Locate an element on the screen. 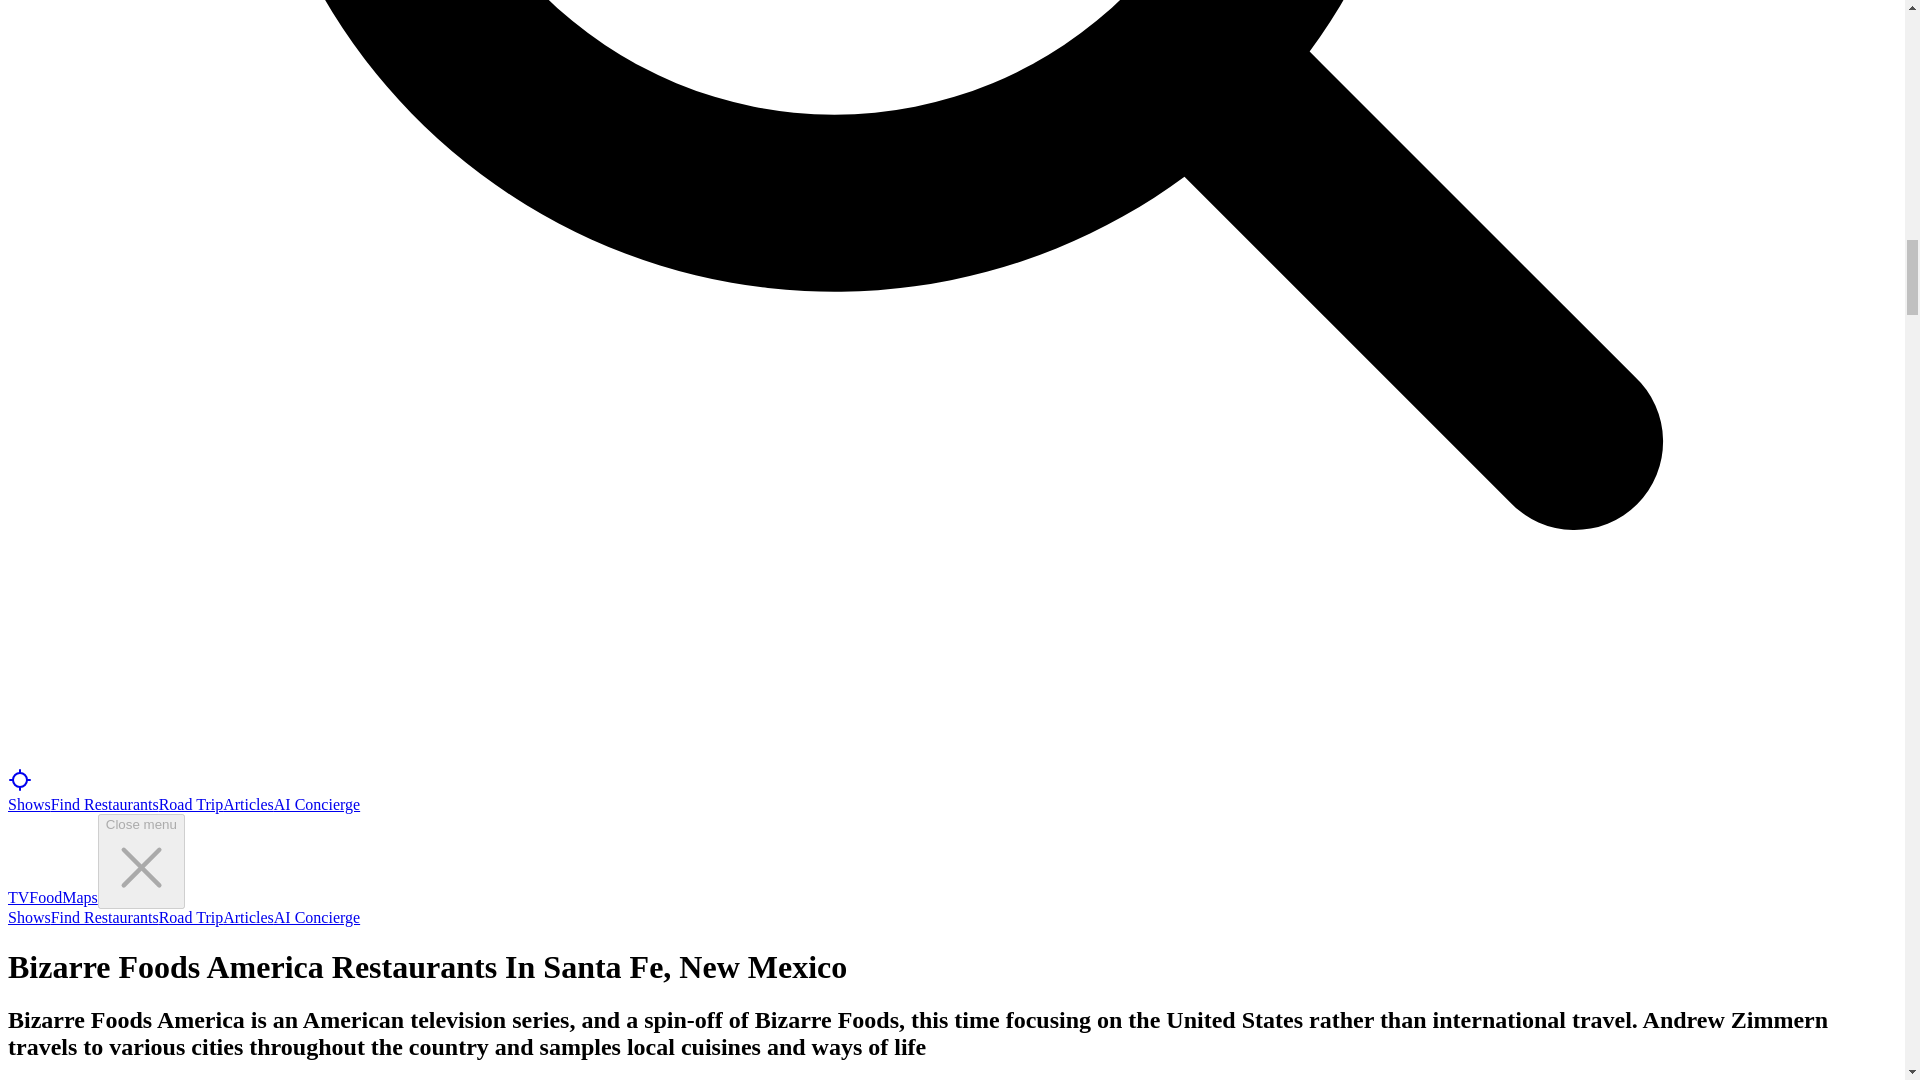 The height and width of the screenshot is (1080, 1920). Articles is located at coordinates (248, 917).